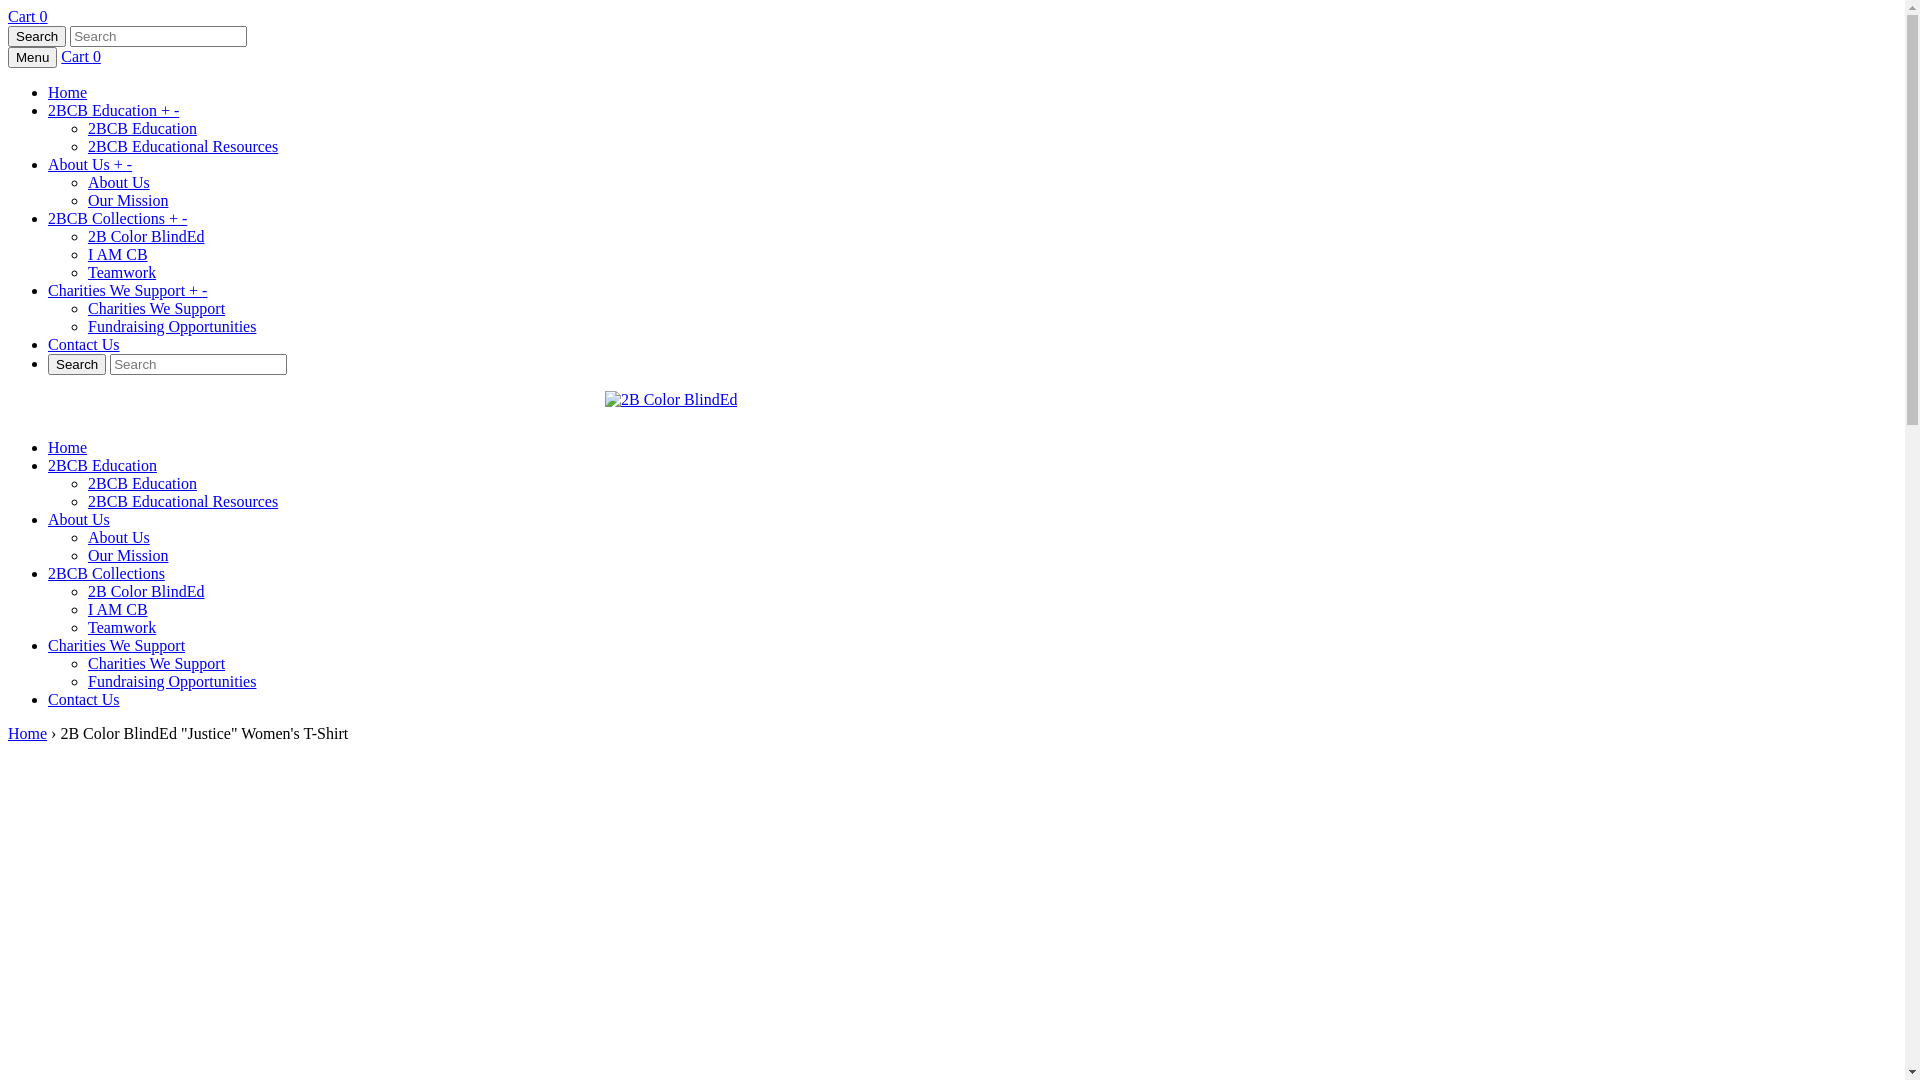 This screenshot has height=1080, width=1920. What do you see at coordinates (37, 36) in the screenshot?
I see `Search` at bounding box center [37, 36].